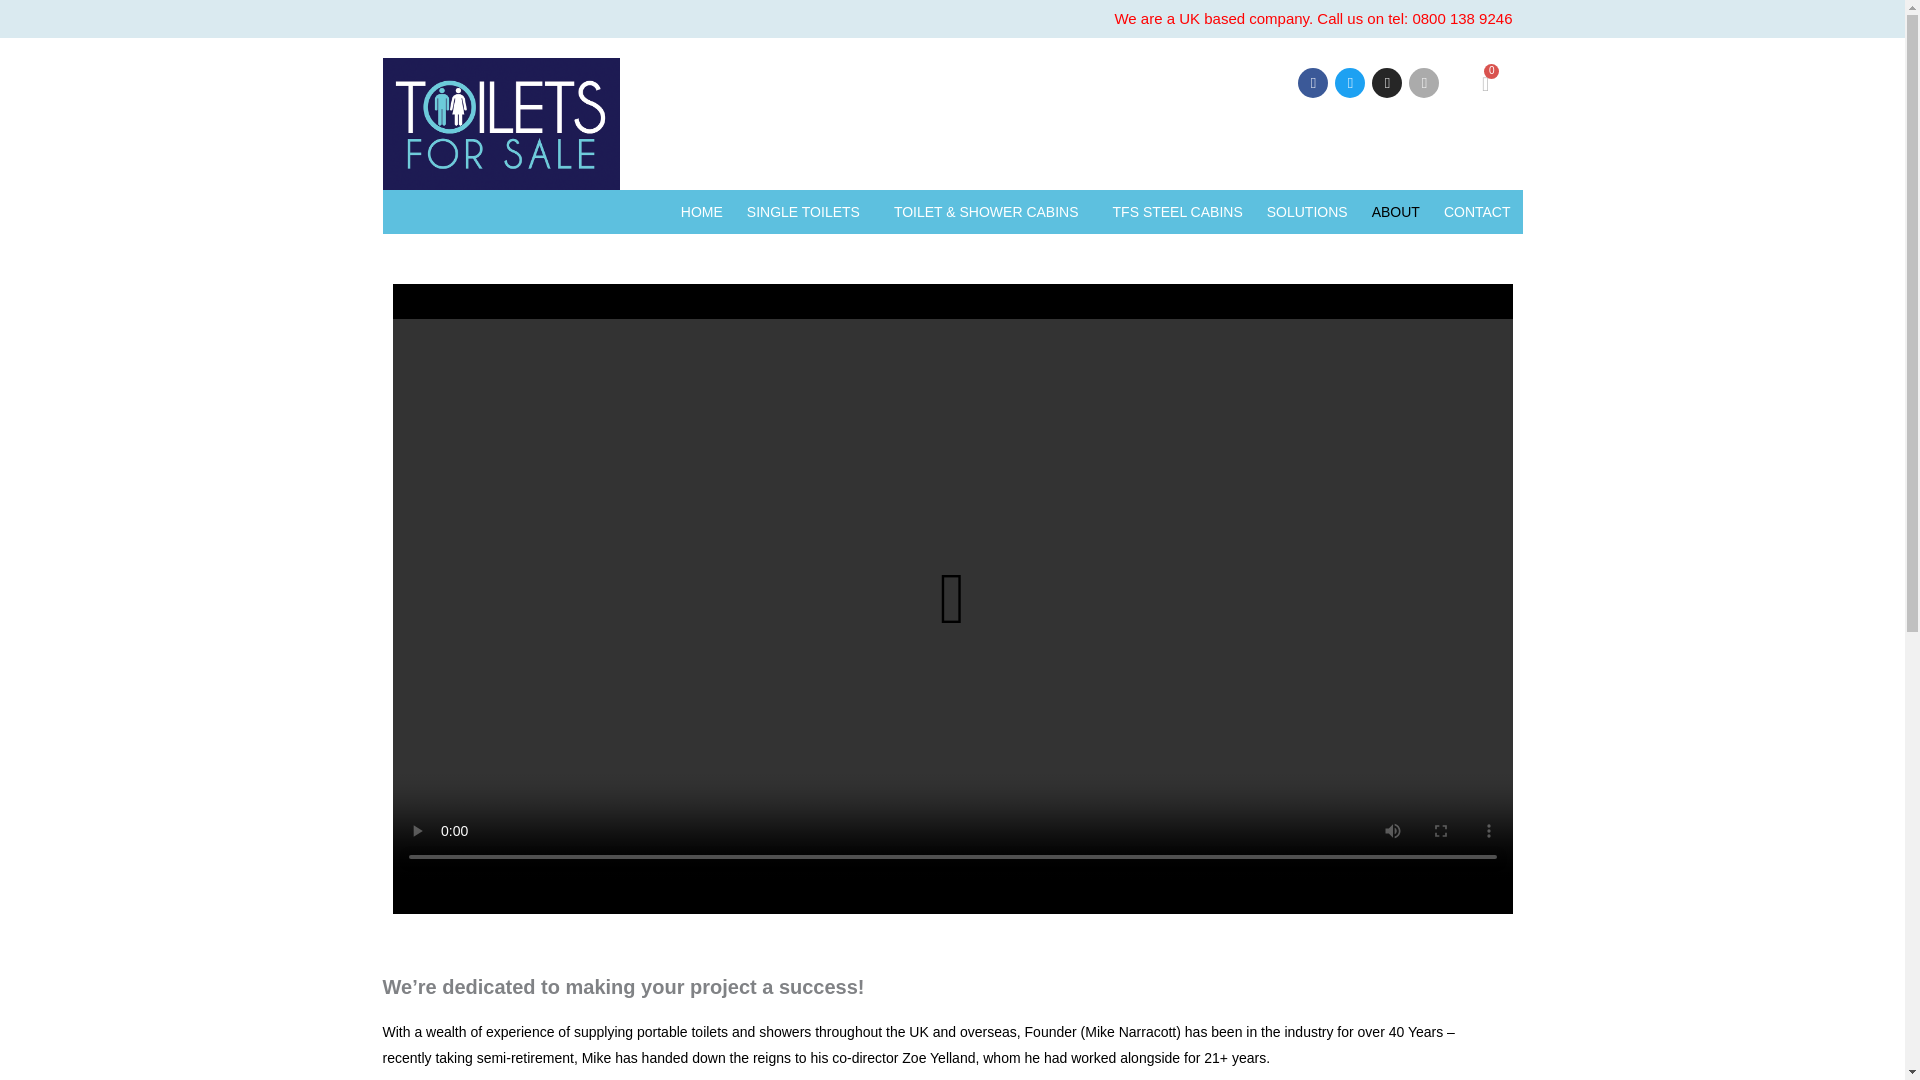 The width and height of the screenshot is (1920, 1080). Describe the element at coordinates (1396, 212) in the screenshot. I see `ABOUT` at that location.